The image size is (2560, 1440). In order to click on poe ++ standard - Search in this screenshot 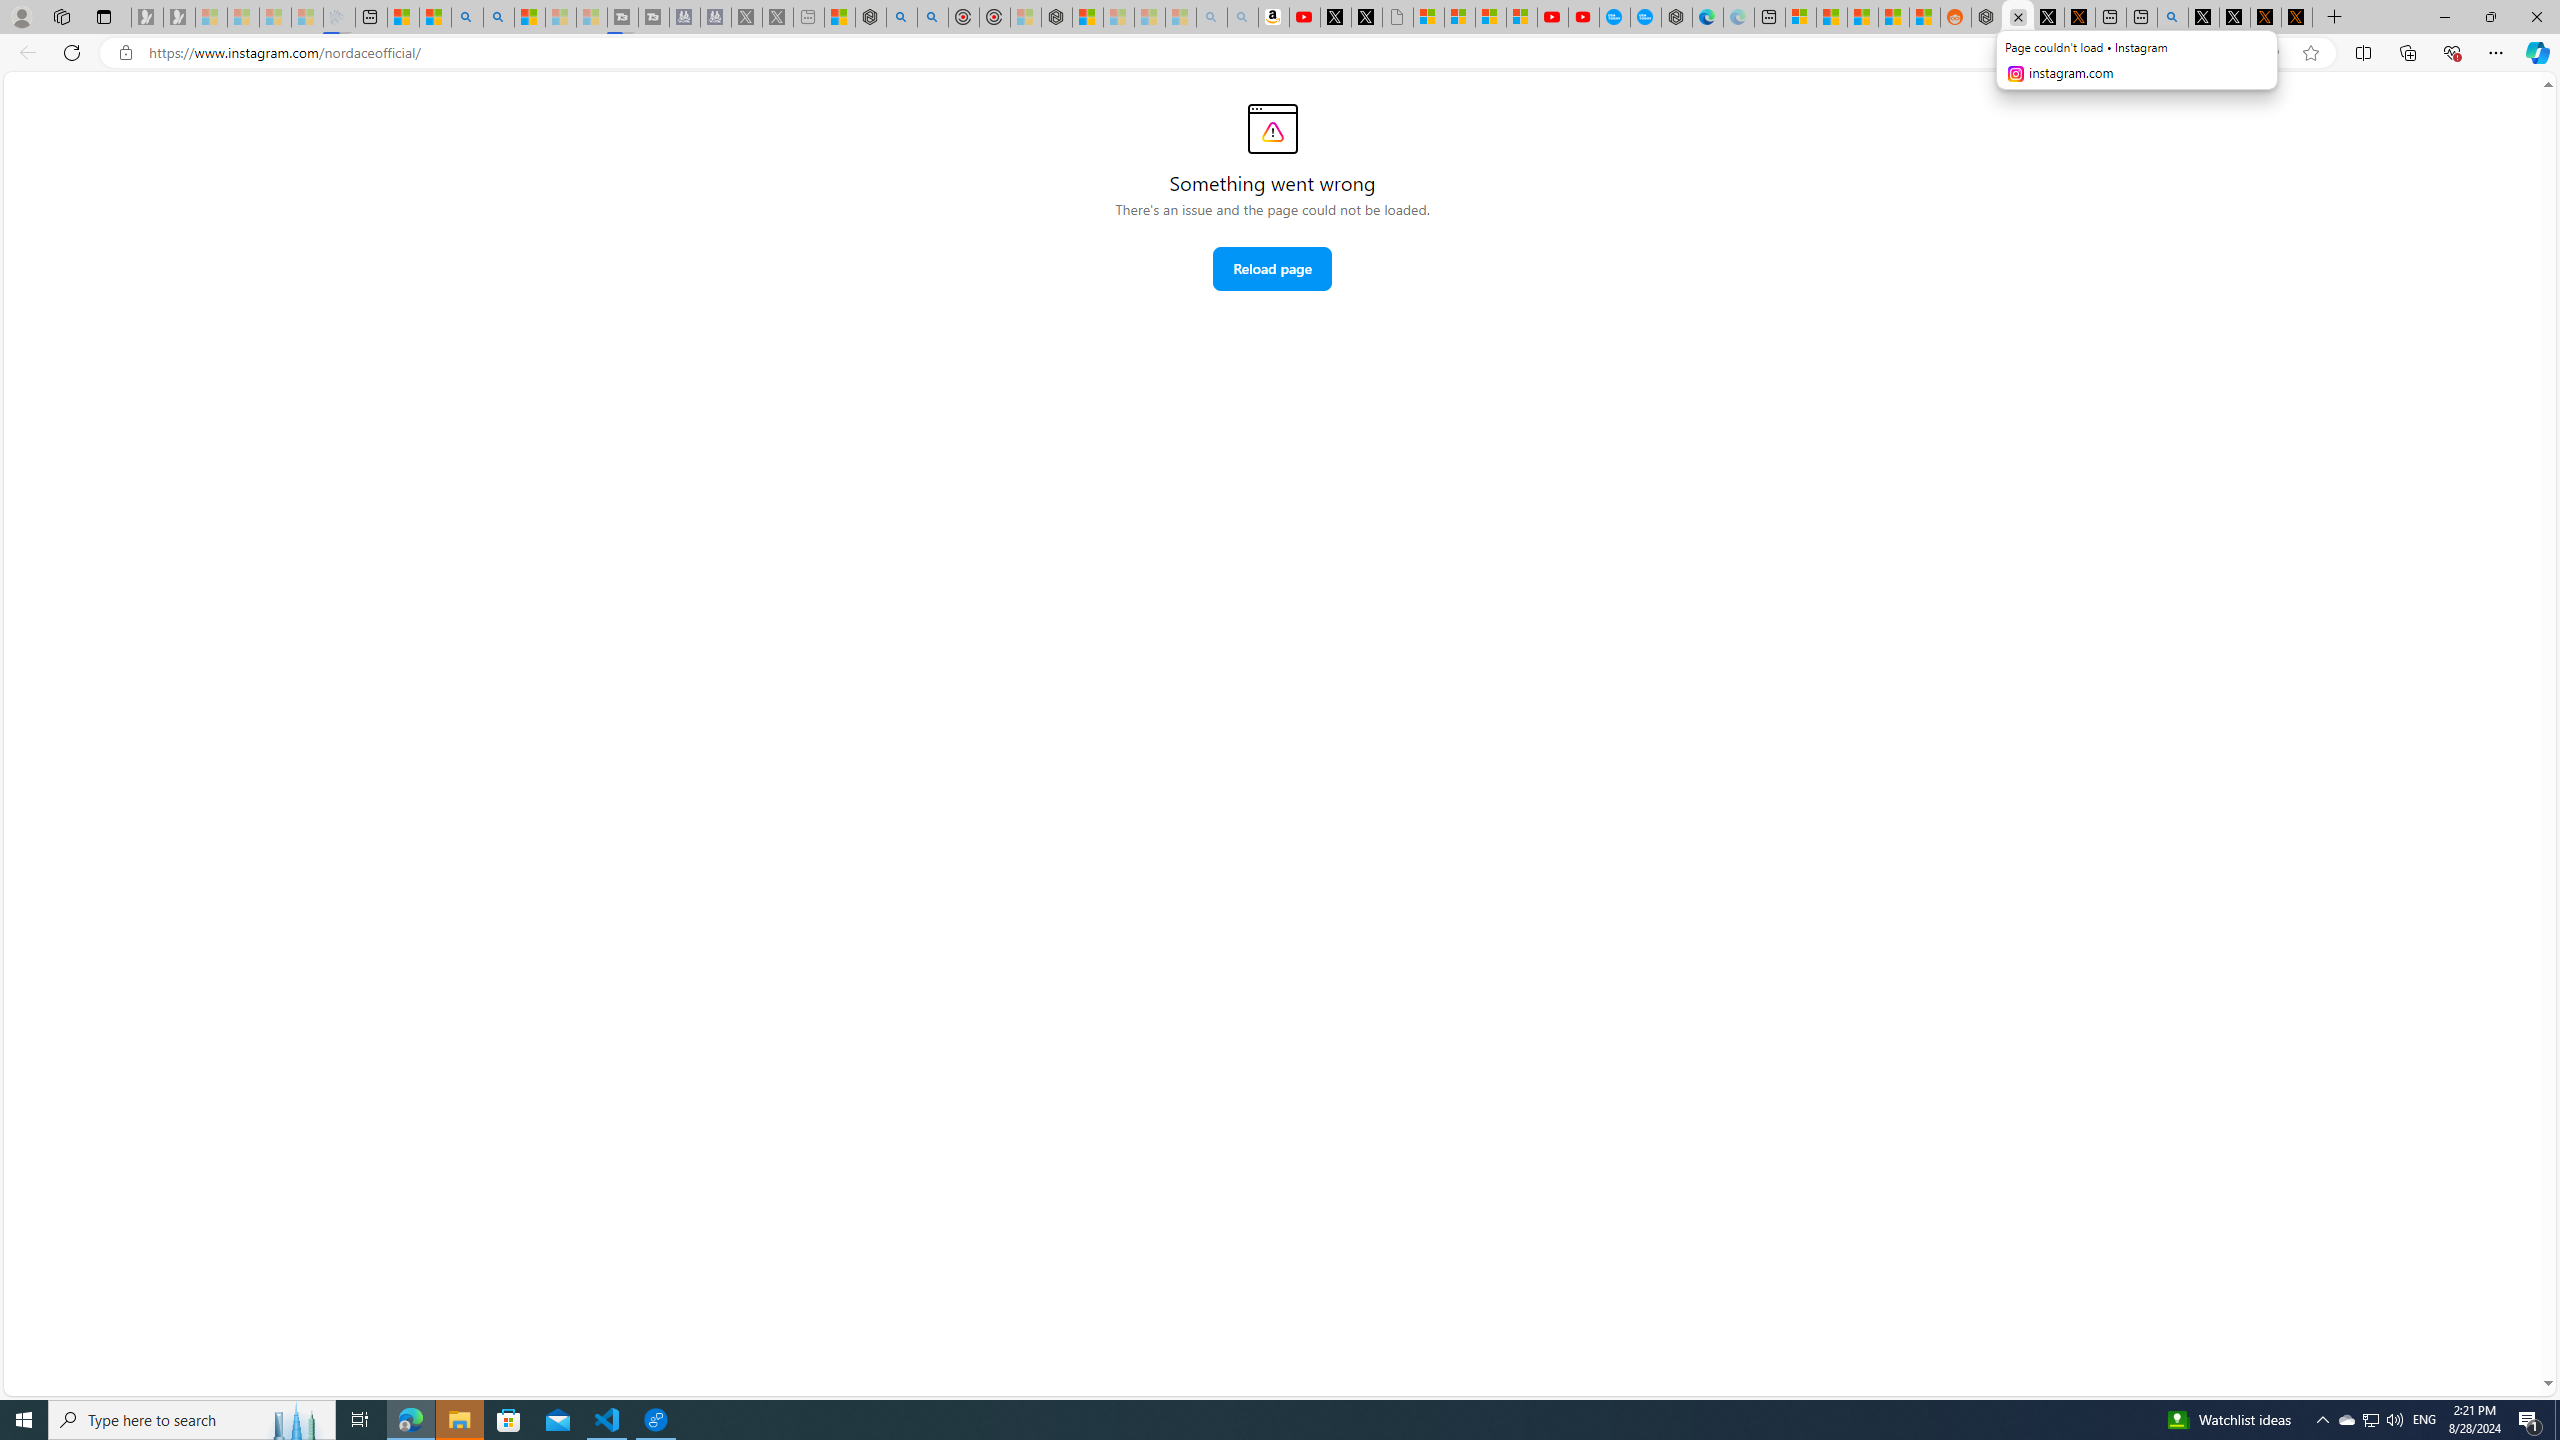, I will do `click(932, 17)`.